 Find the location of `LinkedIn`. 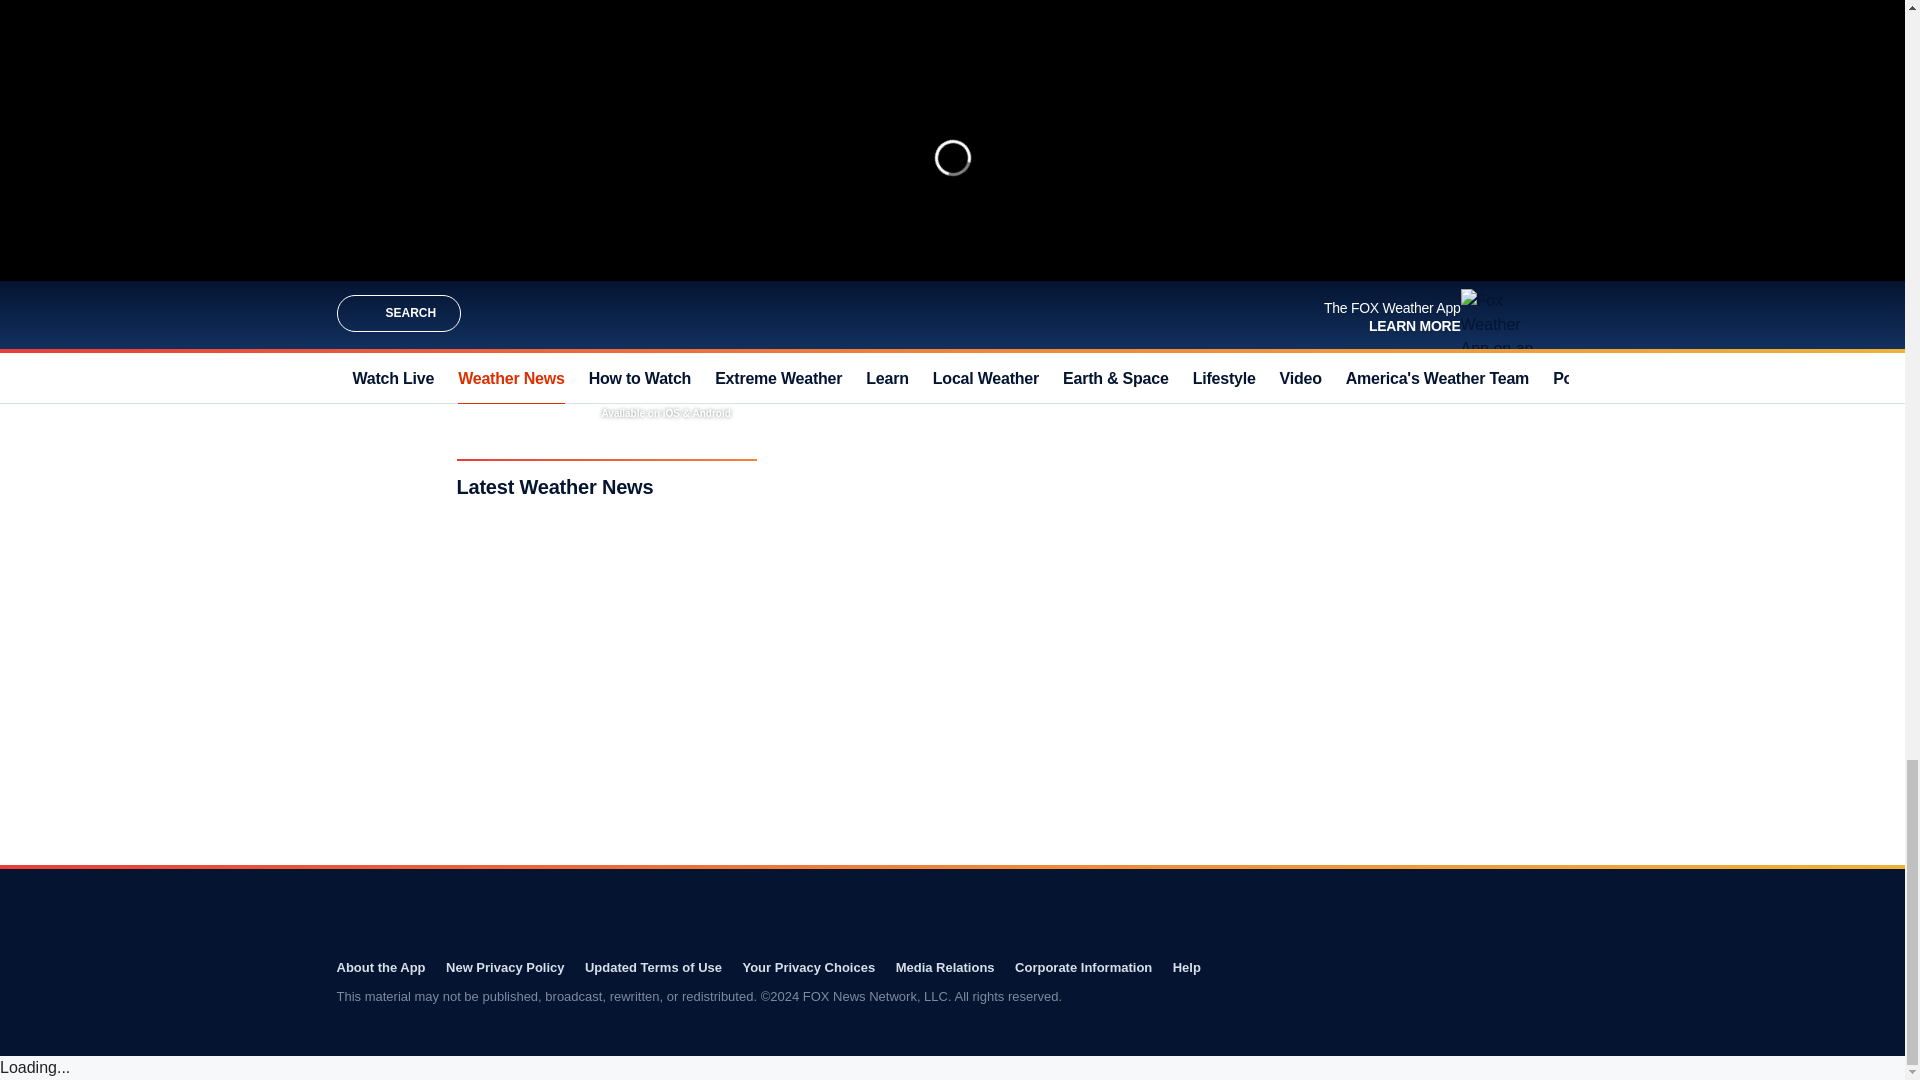

LinkedIn is located at coordinates (1248, 908).